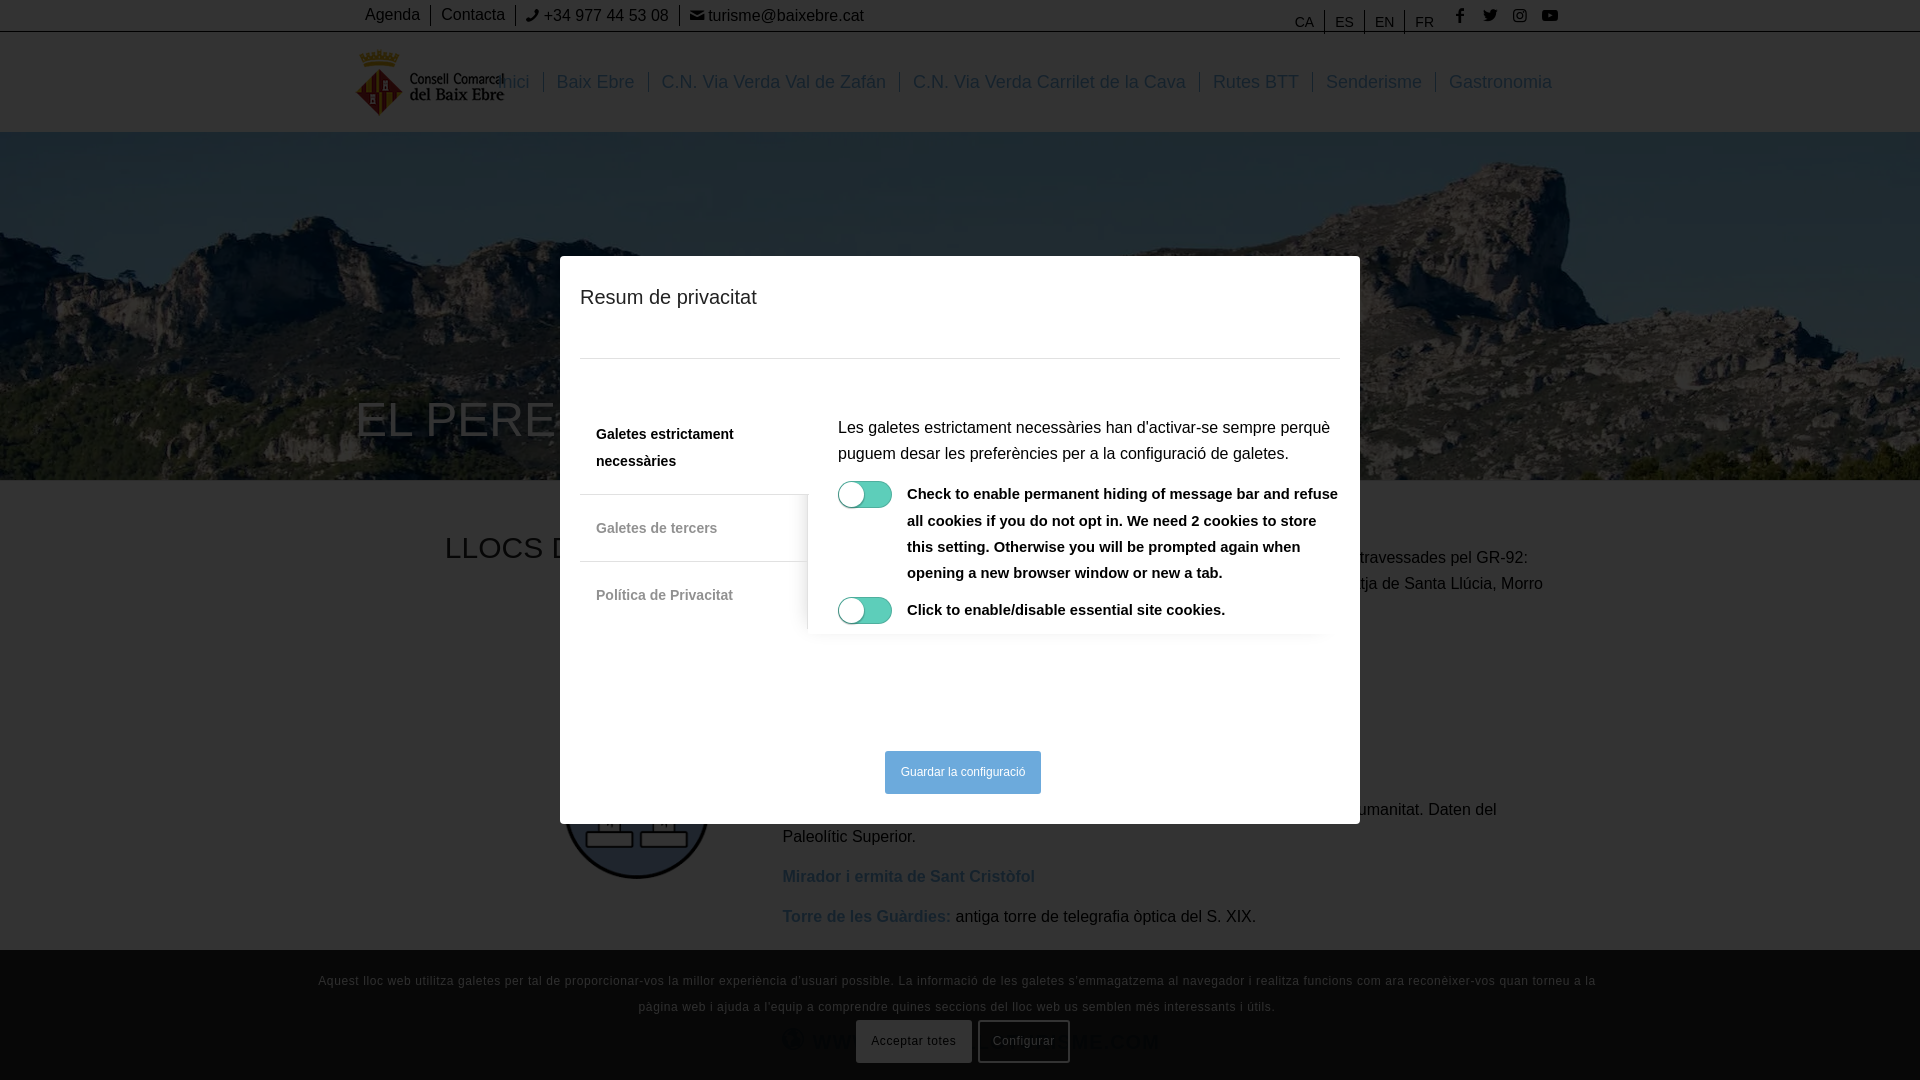  Describe the element at coordinates (636, 729) in the screenshot. I see `perello` at that location.